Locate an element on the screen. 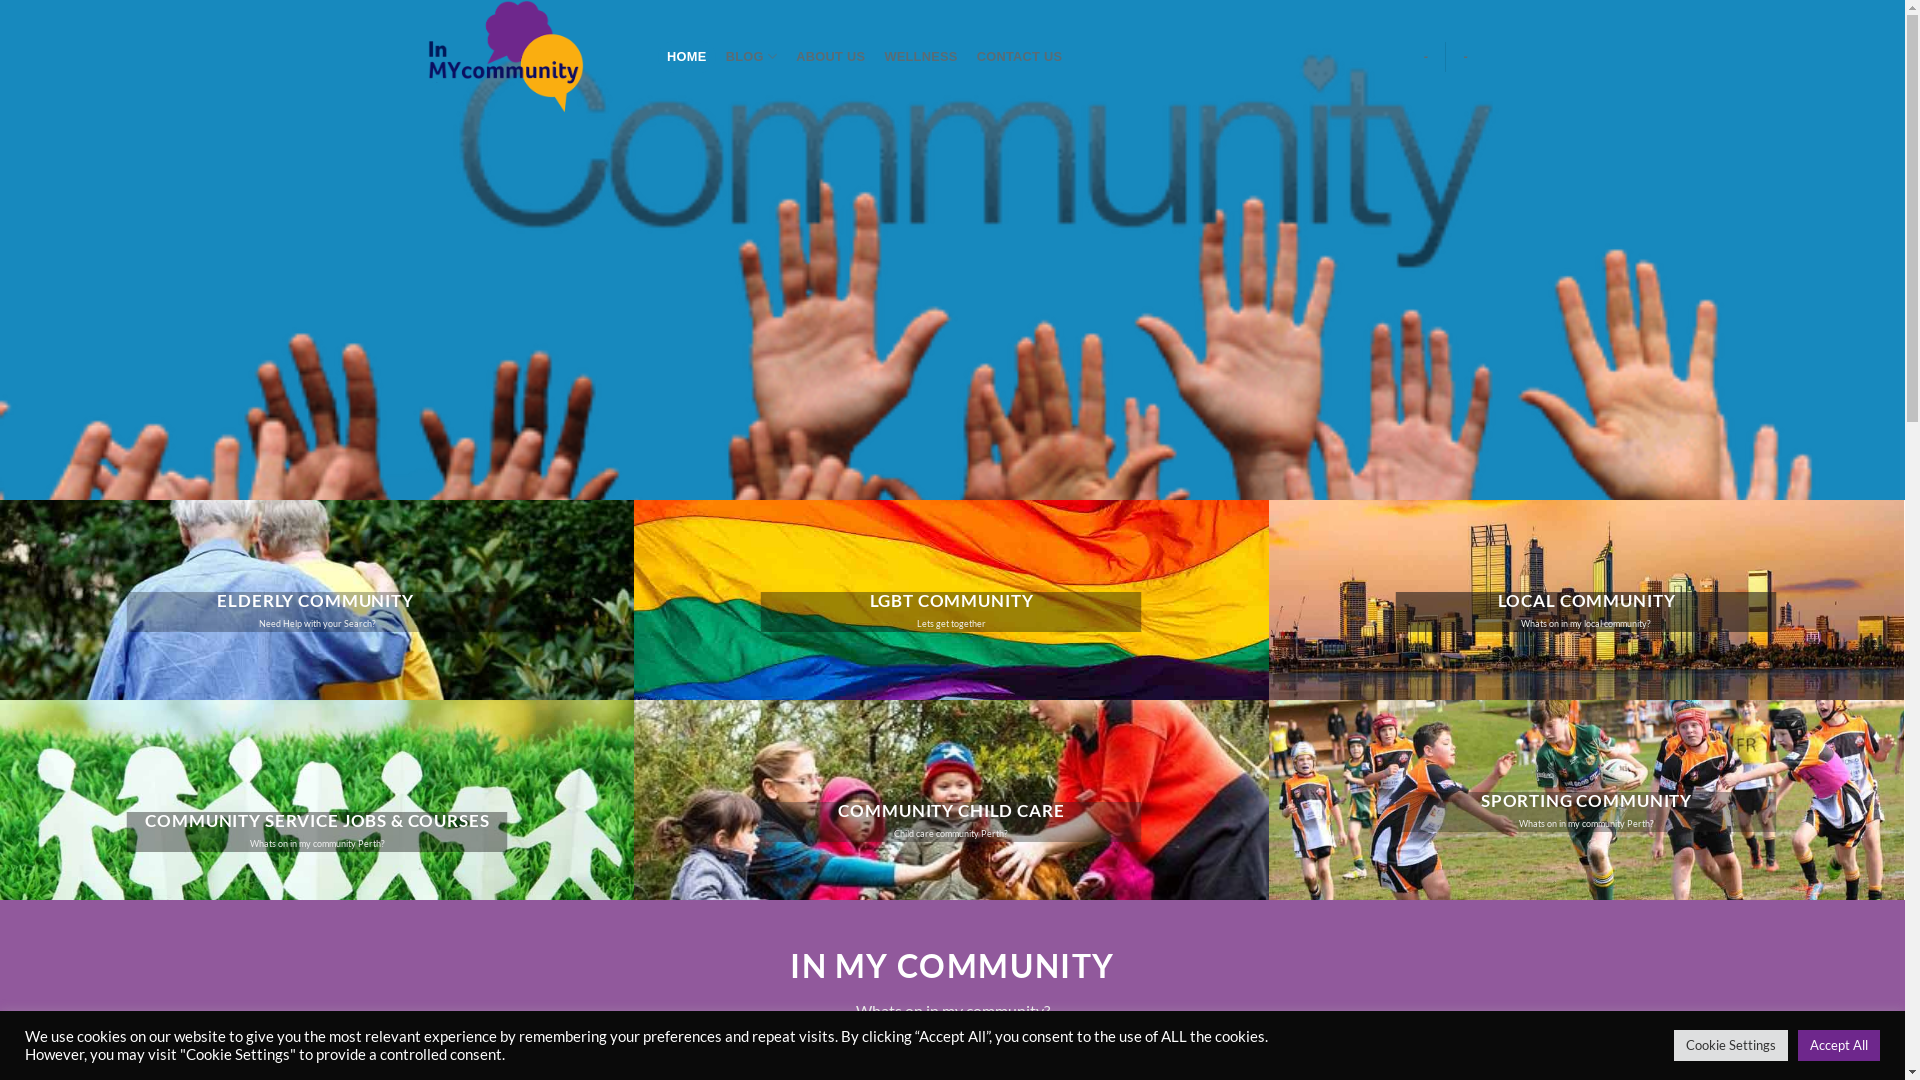  Accept All is located at coordinates (1839, 1046).